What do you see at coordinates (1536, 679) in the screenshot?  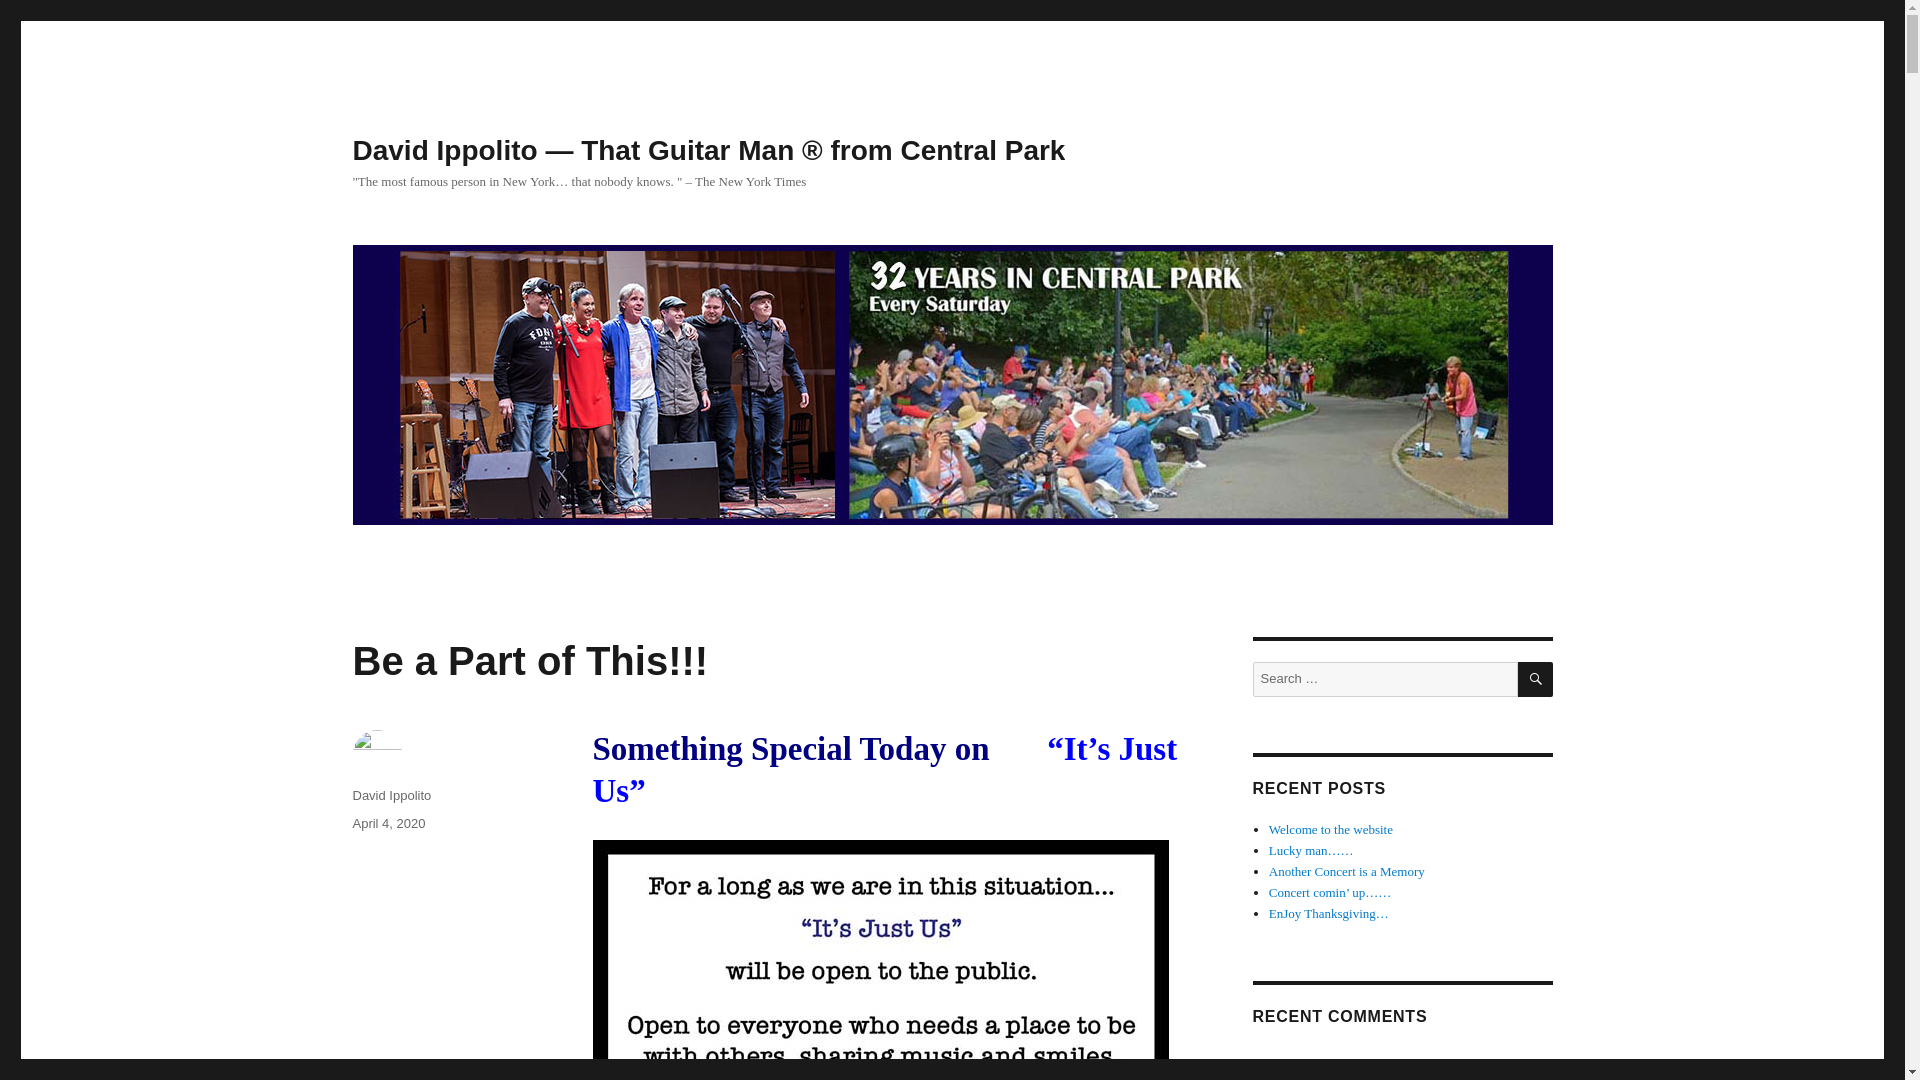 I see `SEARCH` at bounding box center [1536, 679].